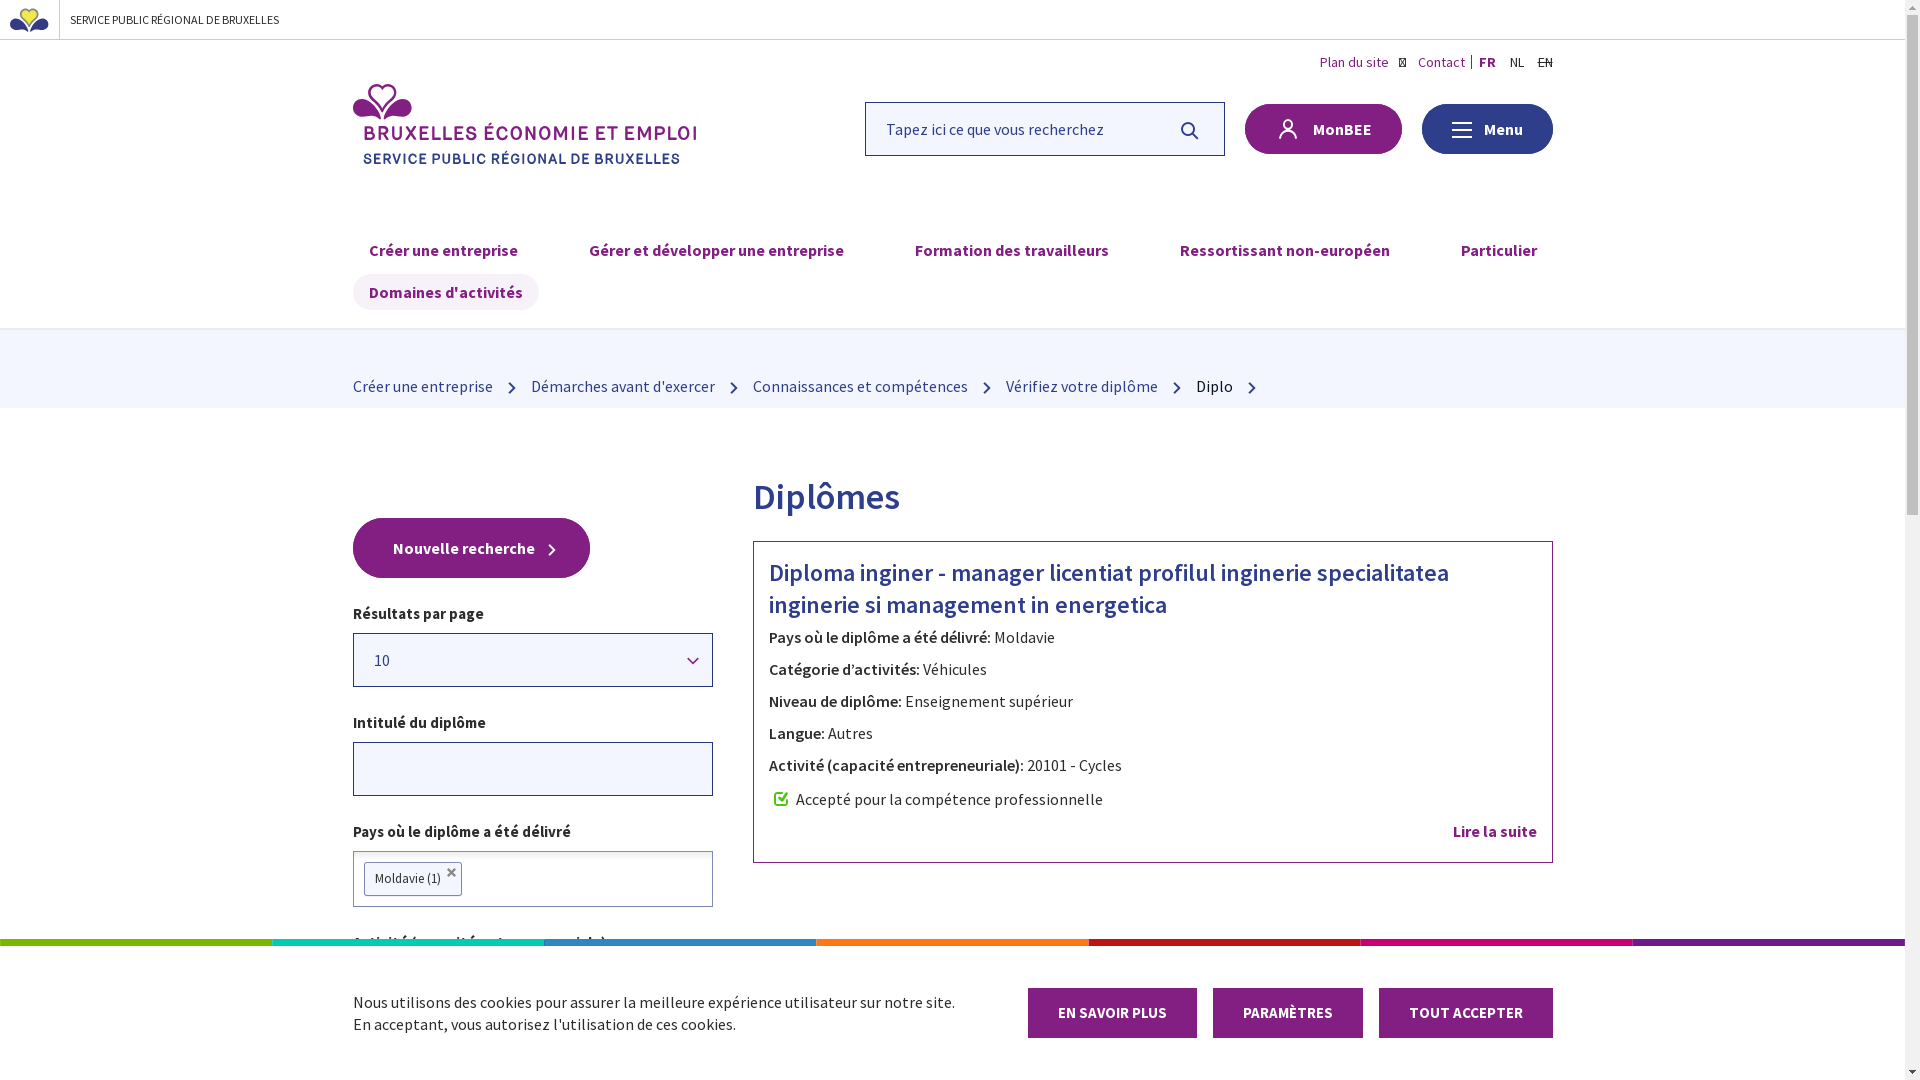  I want to click on Menu, so click(1488, 129).